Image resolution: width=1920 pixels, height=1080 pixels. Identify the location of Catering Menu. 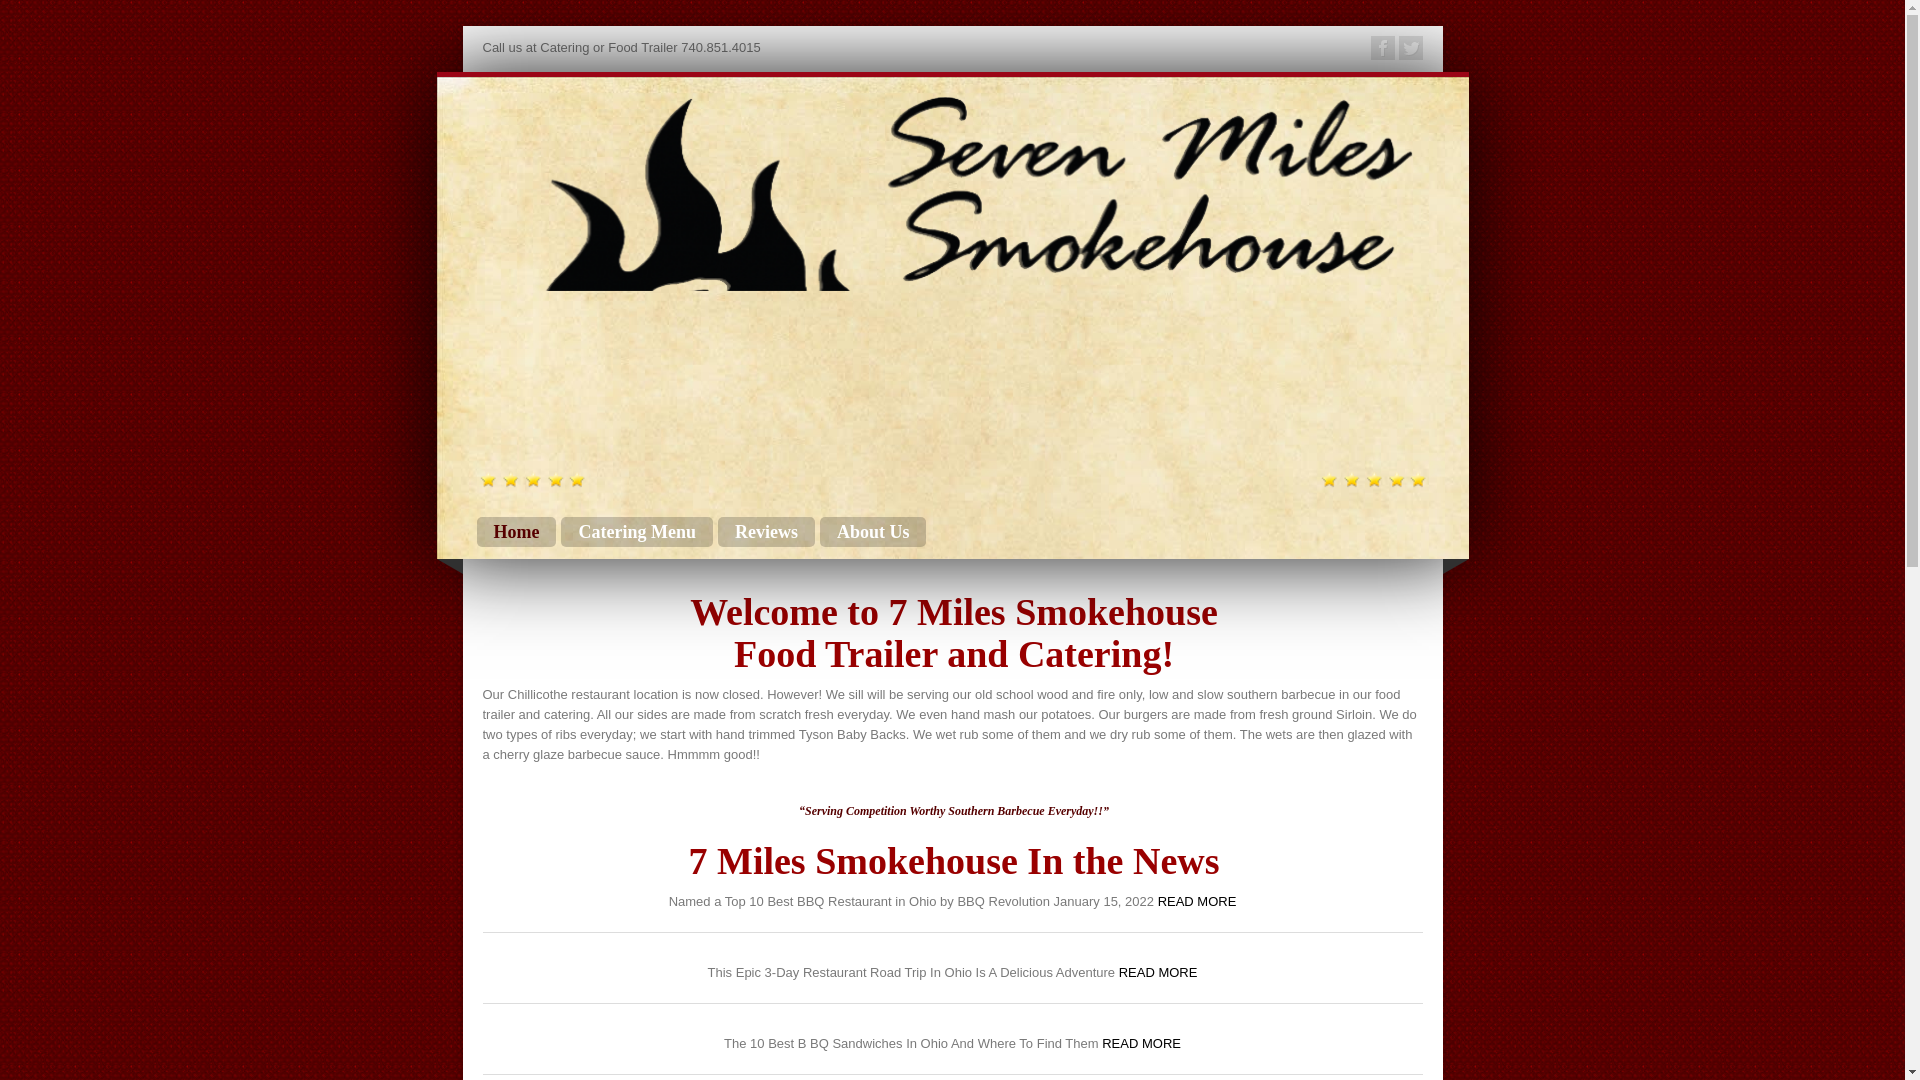
(636, 532).